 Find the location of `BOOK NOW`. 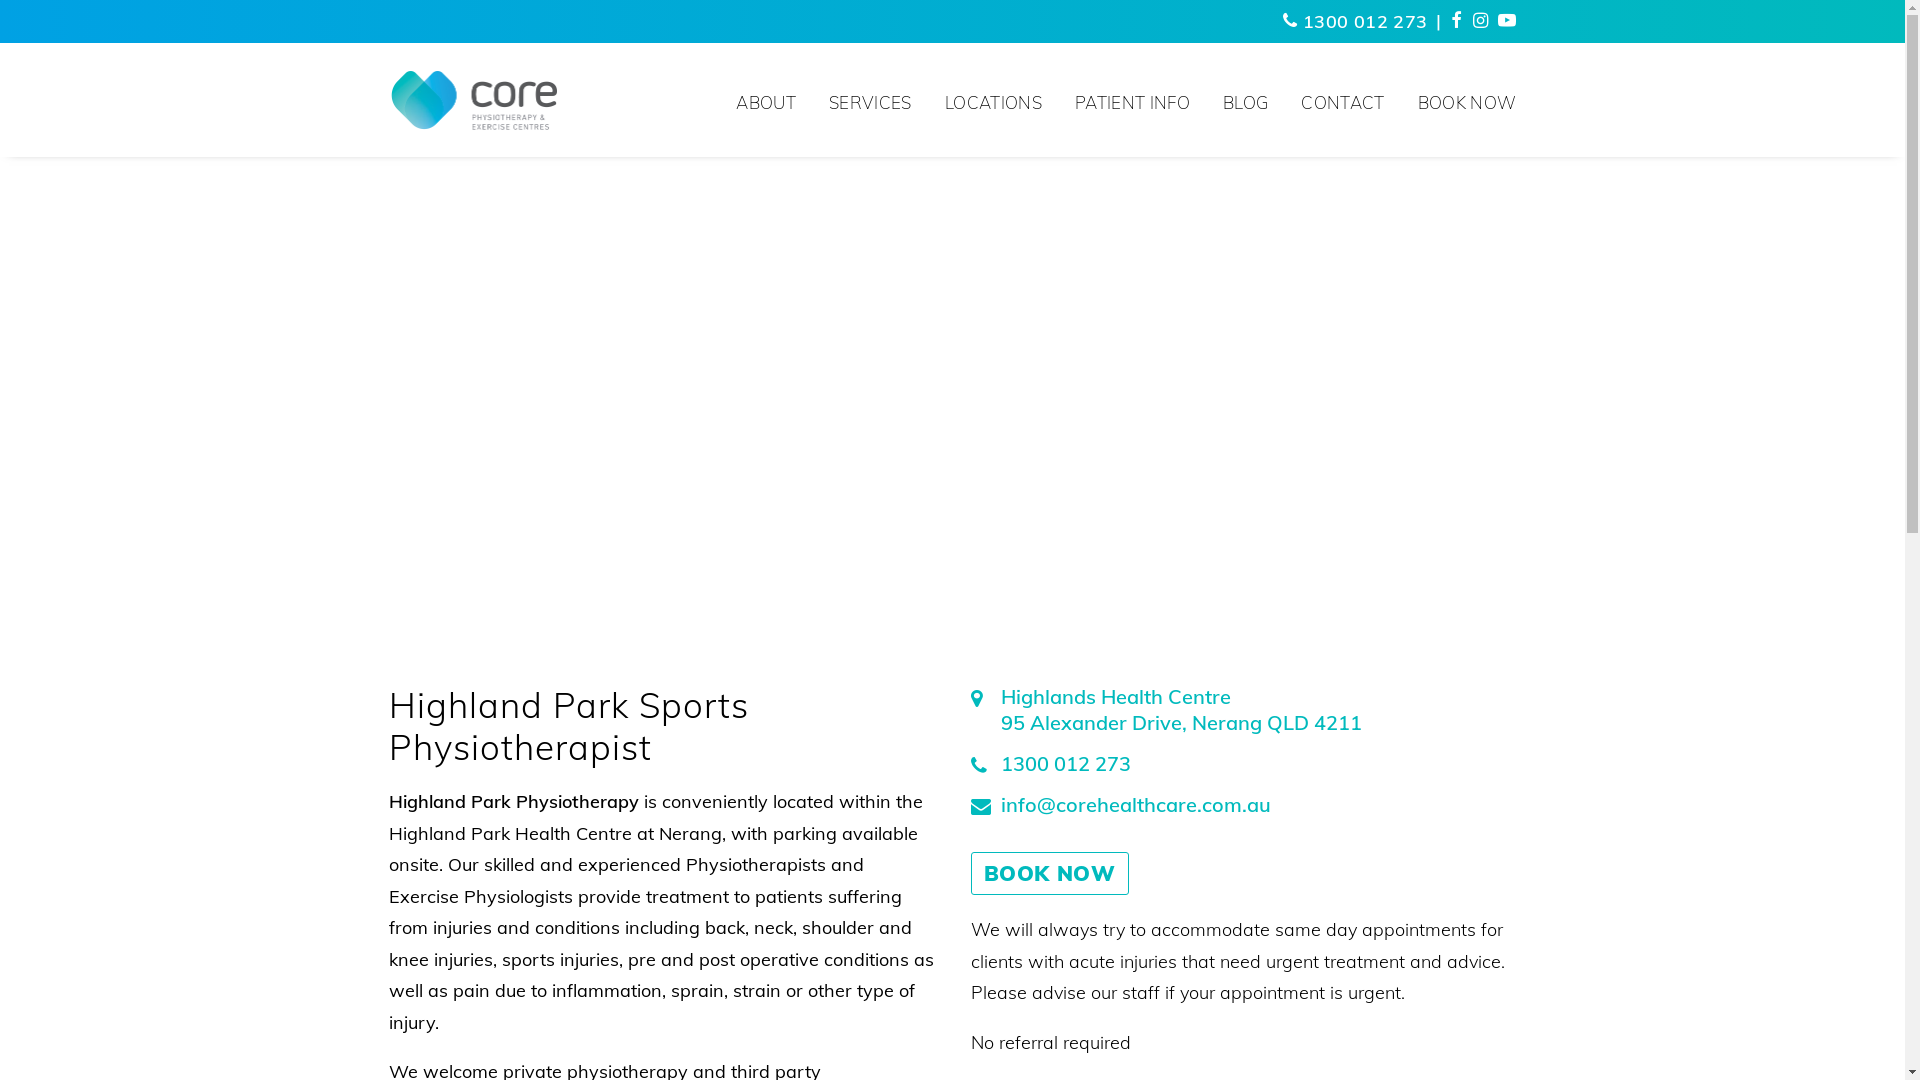

BOOK NOW is located at coordinates (1049, 874).